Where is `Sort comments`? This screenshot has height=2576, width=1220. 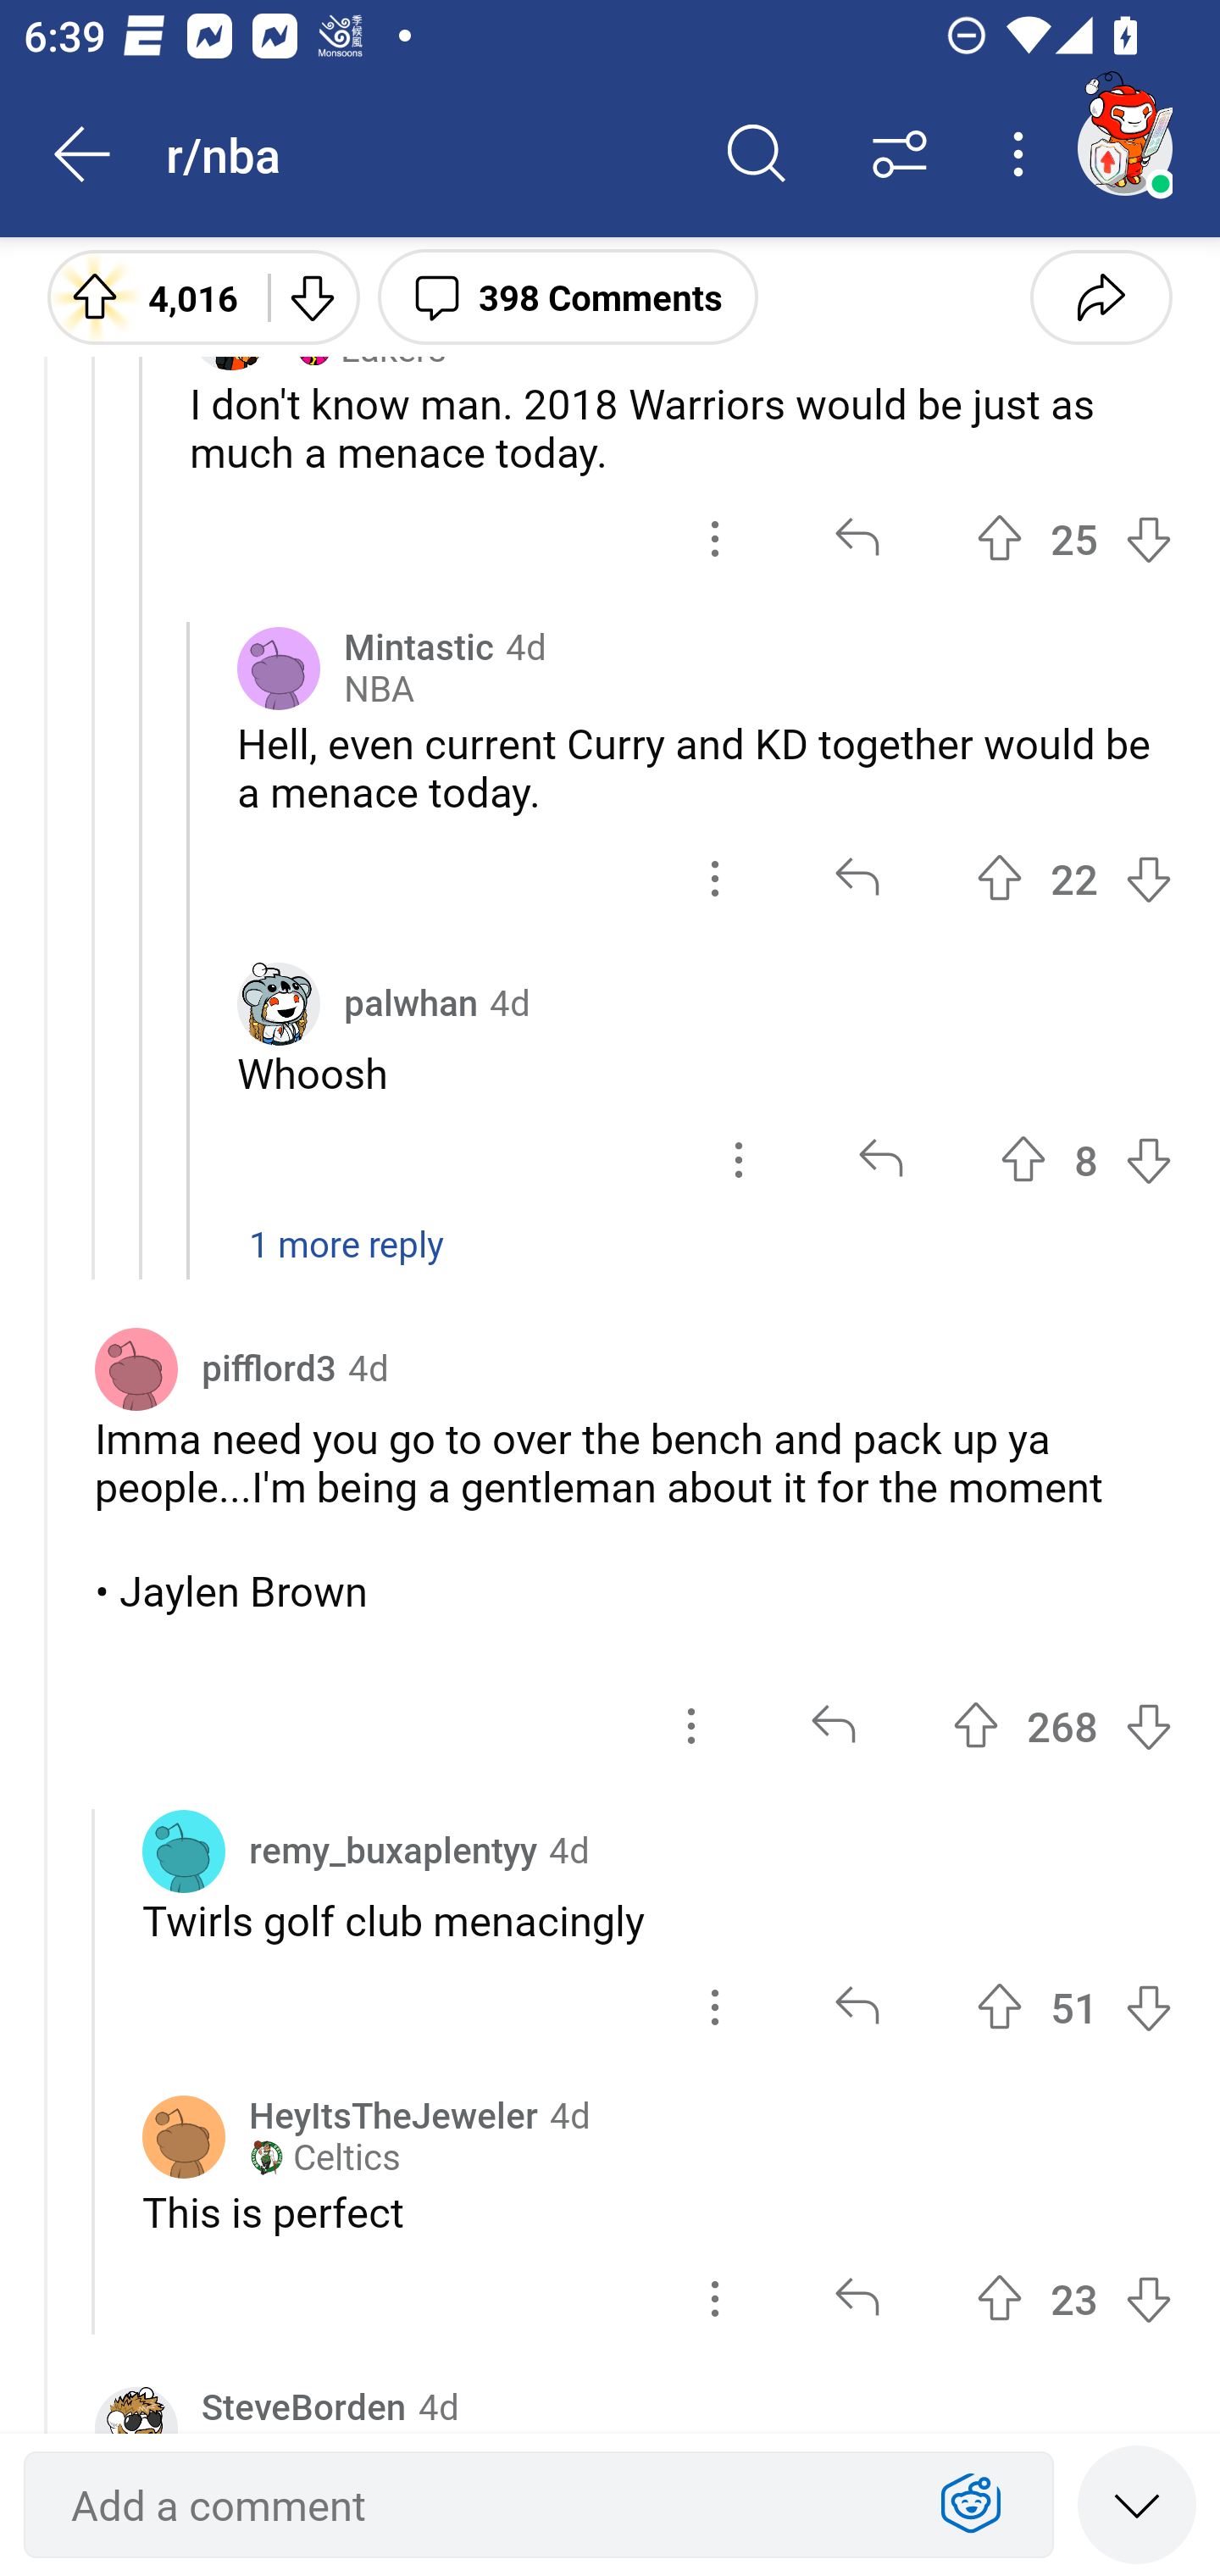
Sort comments is located at coordinates (900, 154).